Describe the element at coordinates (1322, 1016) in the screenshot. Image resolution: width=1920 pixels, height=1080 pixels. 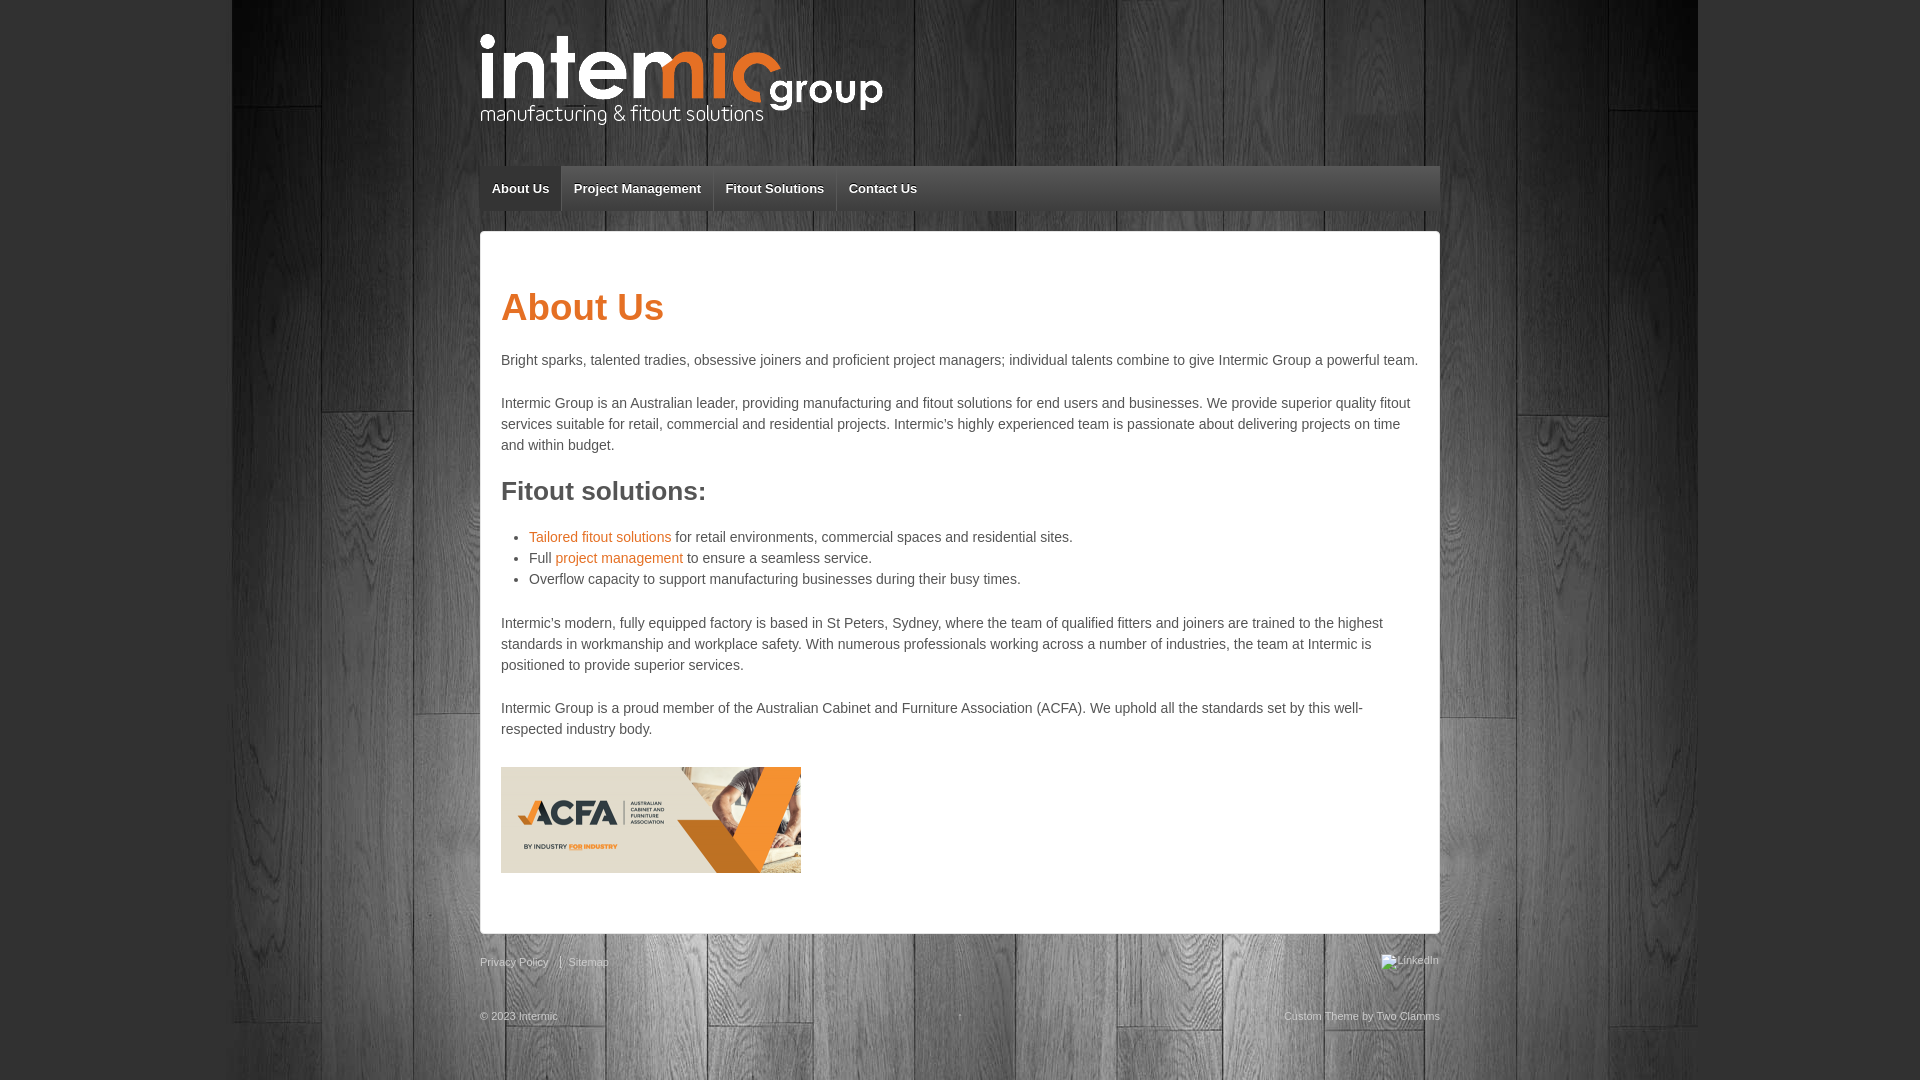
I see `Custom Theme` at that location.